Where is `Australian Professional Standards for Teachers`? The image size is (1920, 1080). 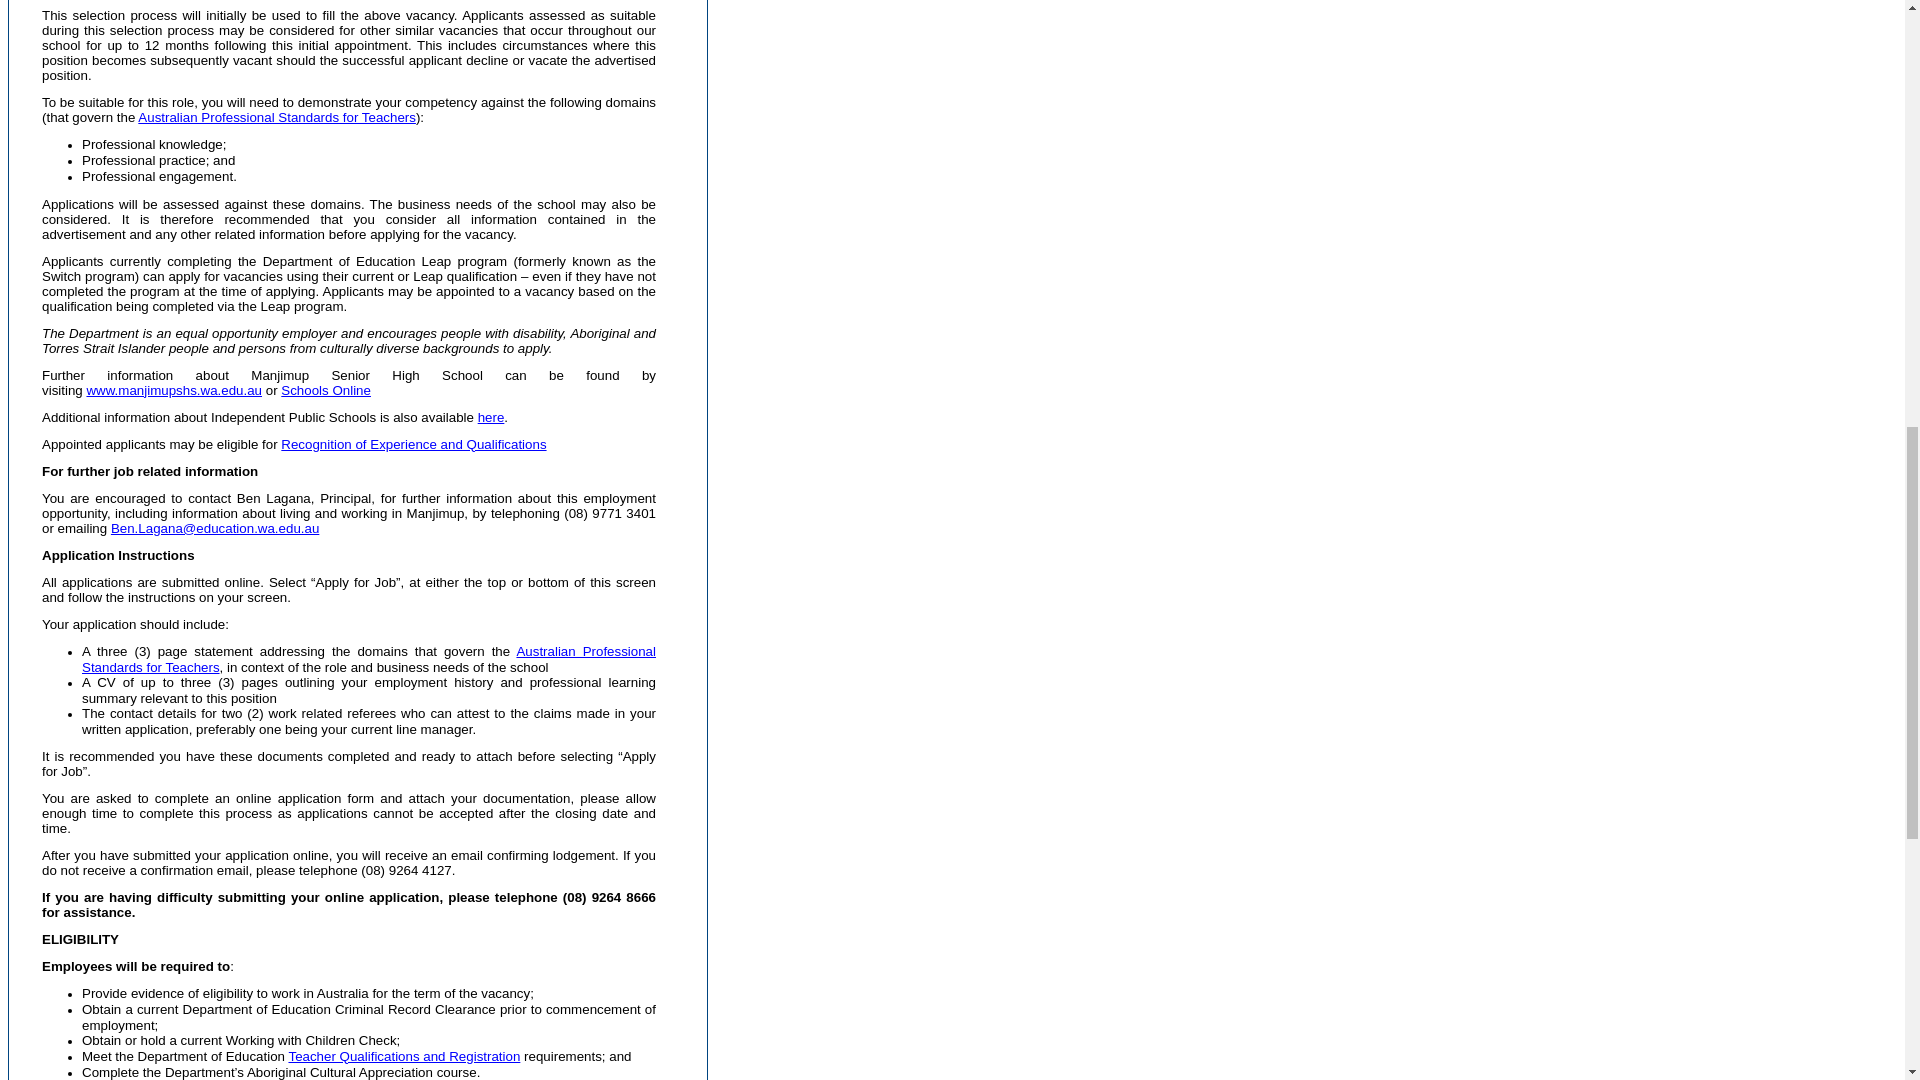
Australian Professional Standards for Teachers is located at coordinates (369, 659).